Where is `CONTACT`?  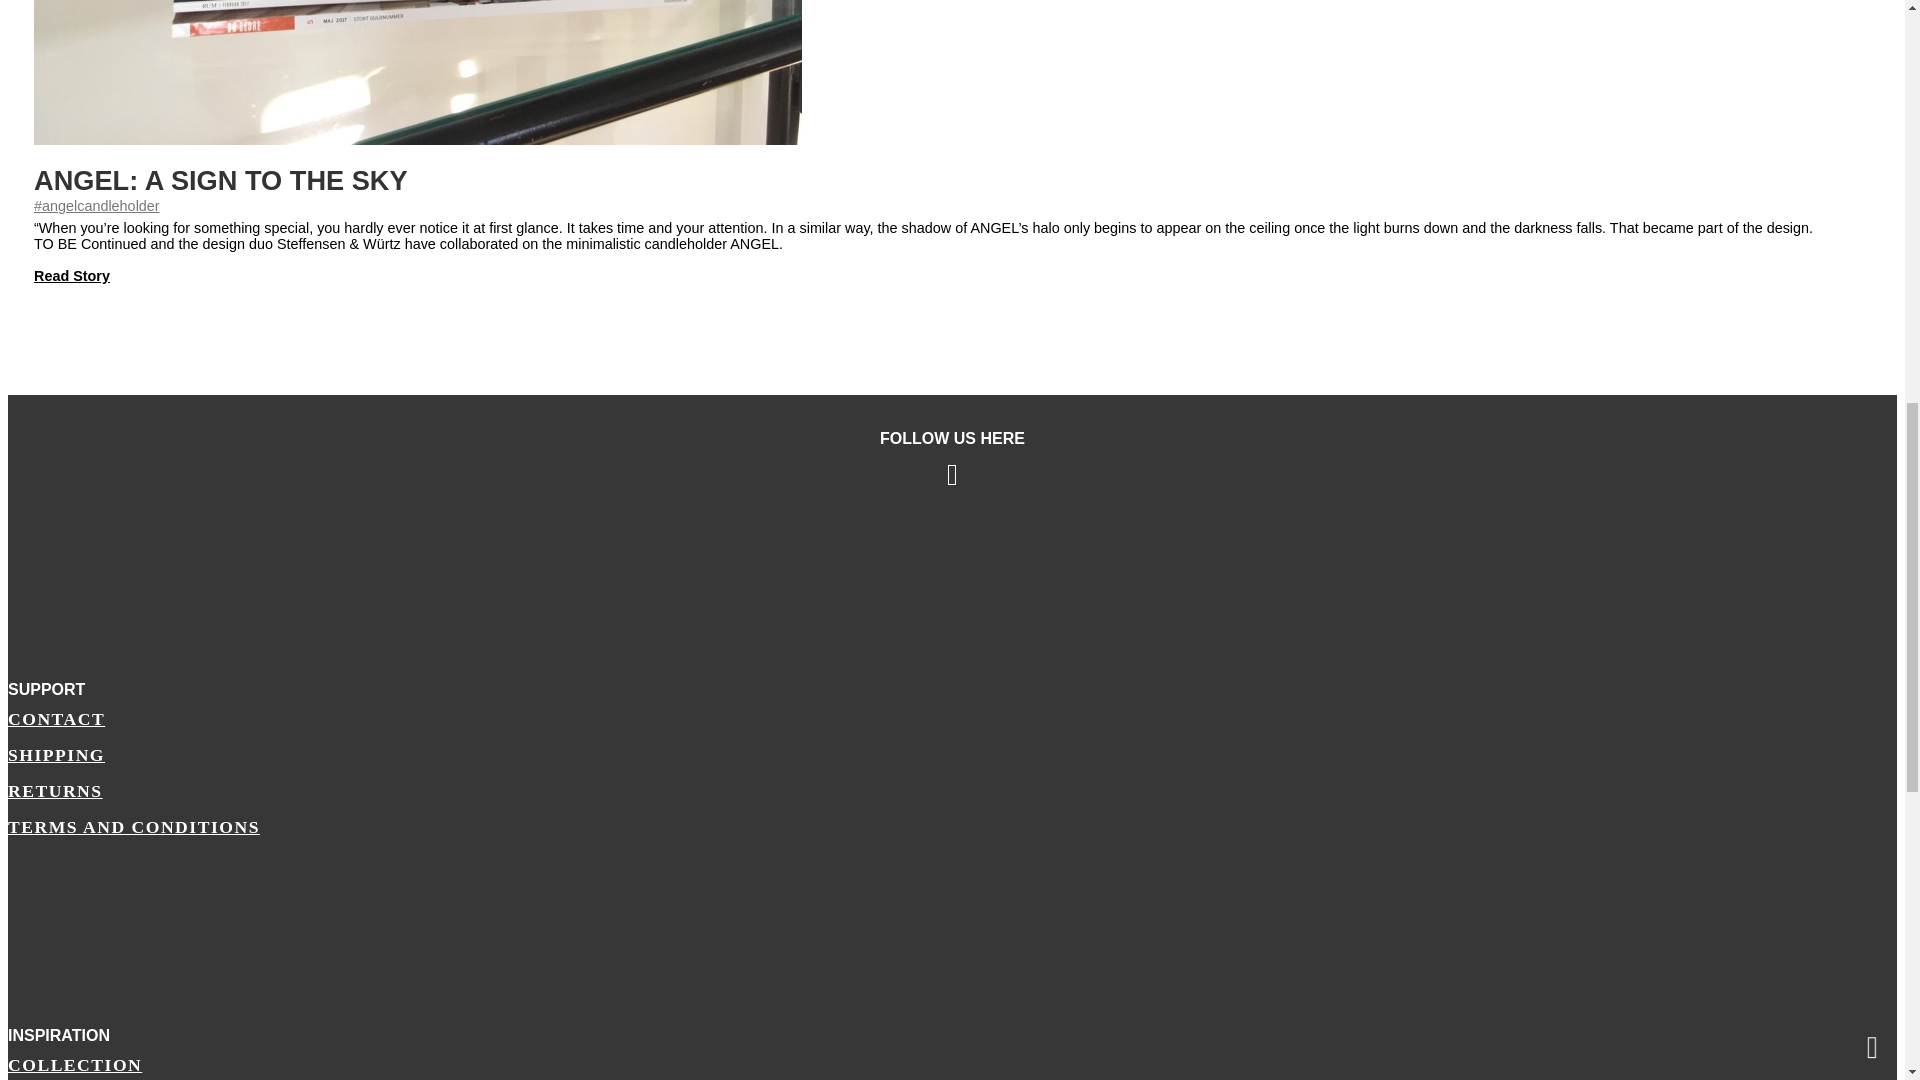
CONTACT is located at coordinates (952, 719).